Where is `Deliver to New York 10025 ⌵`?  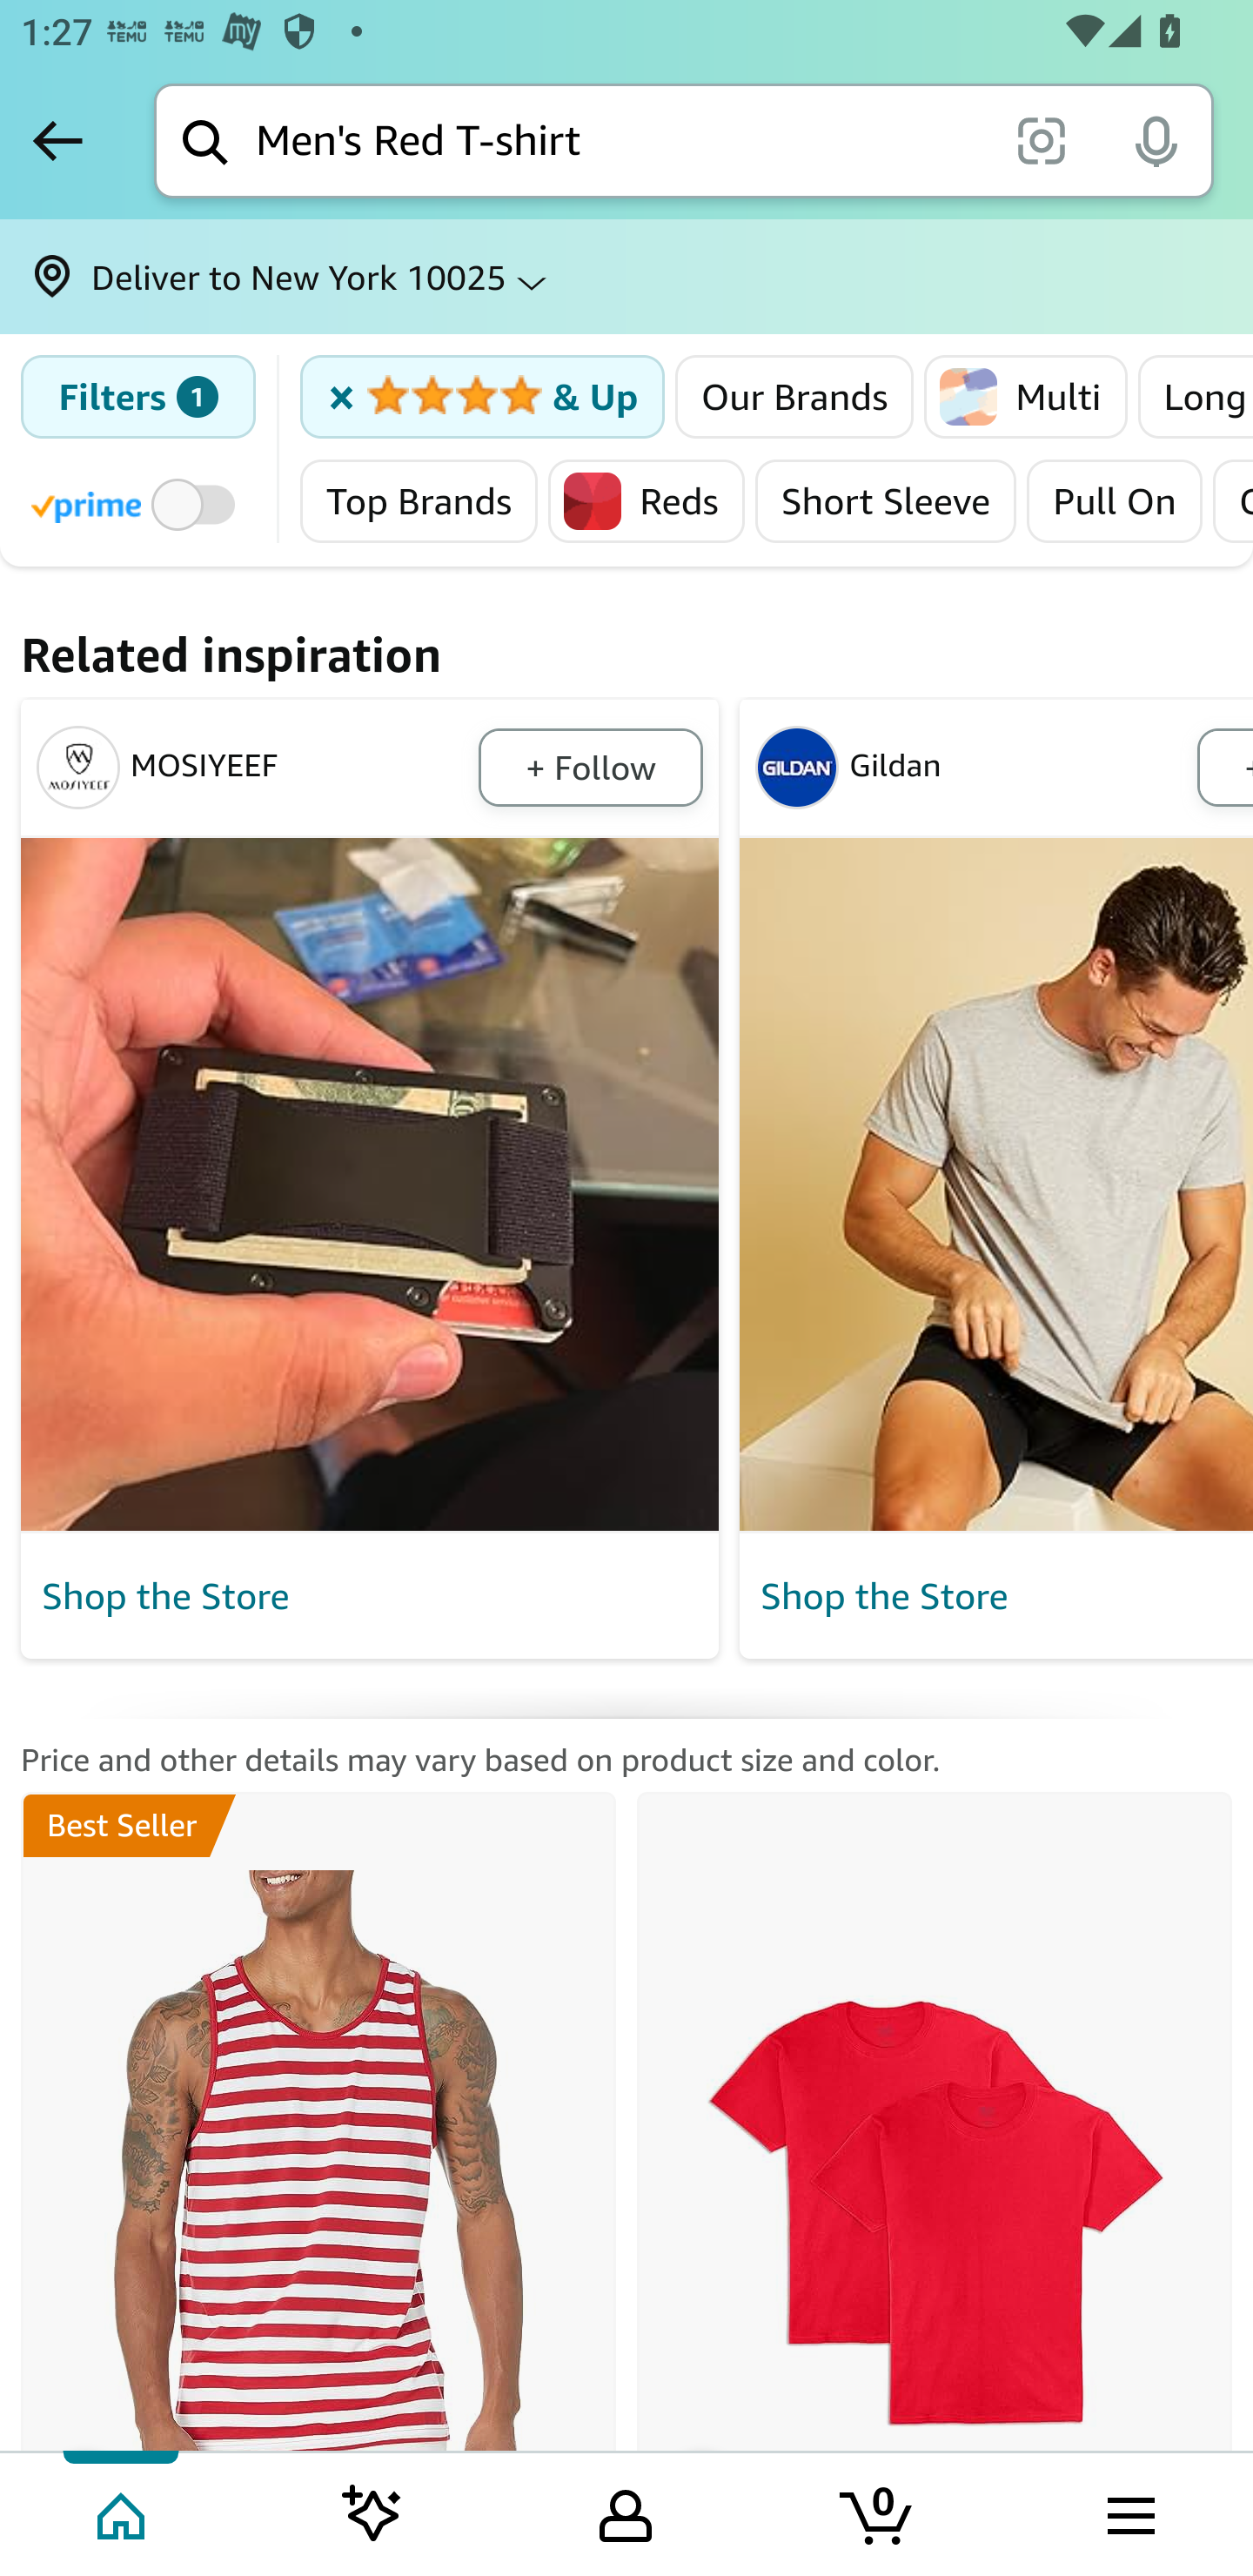 Deliver to New York 10025 ⌵ is located at coordinates (626, 277).